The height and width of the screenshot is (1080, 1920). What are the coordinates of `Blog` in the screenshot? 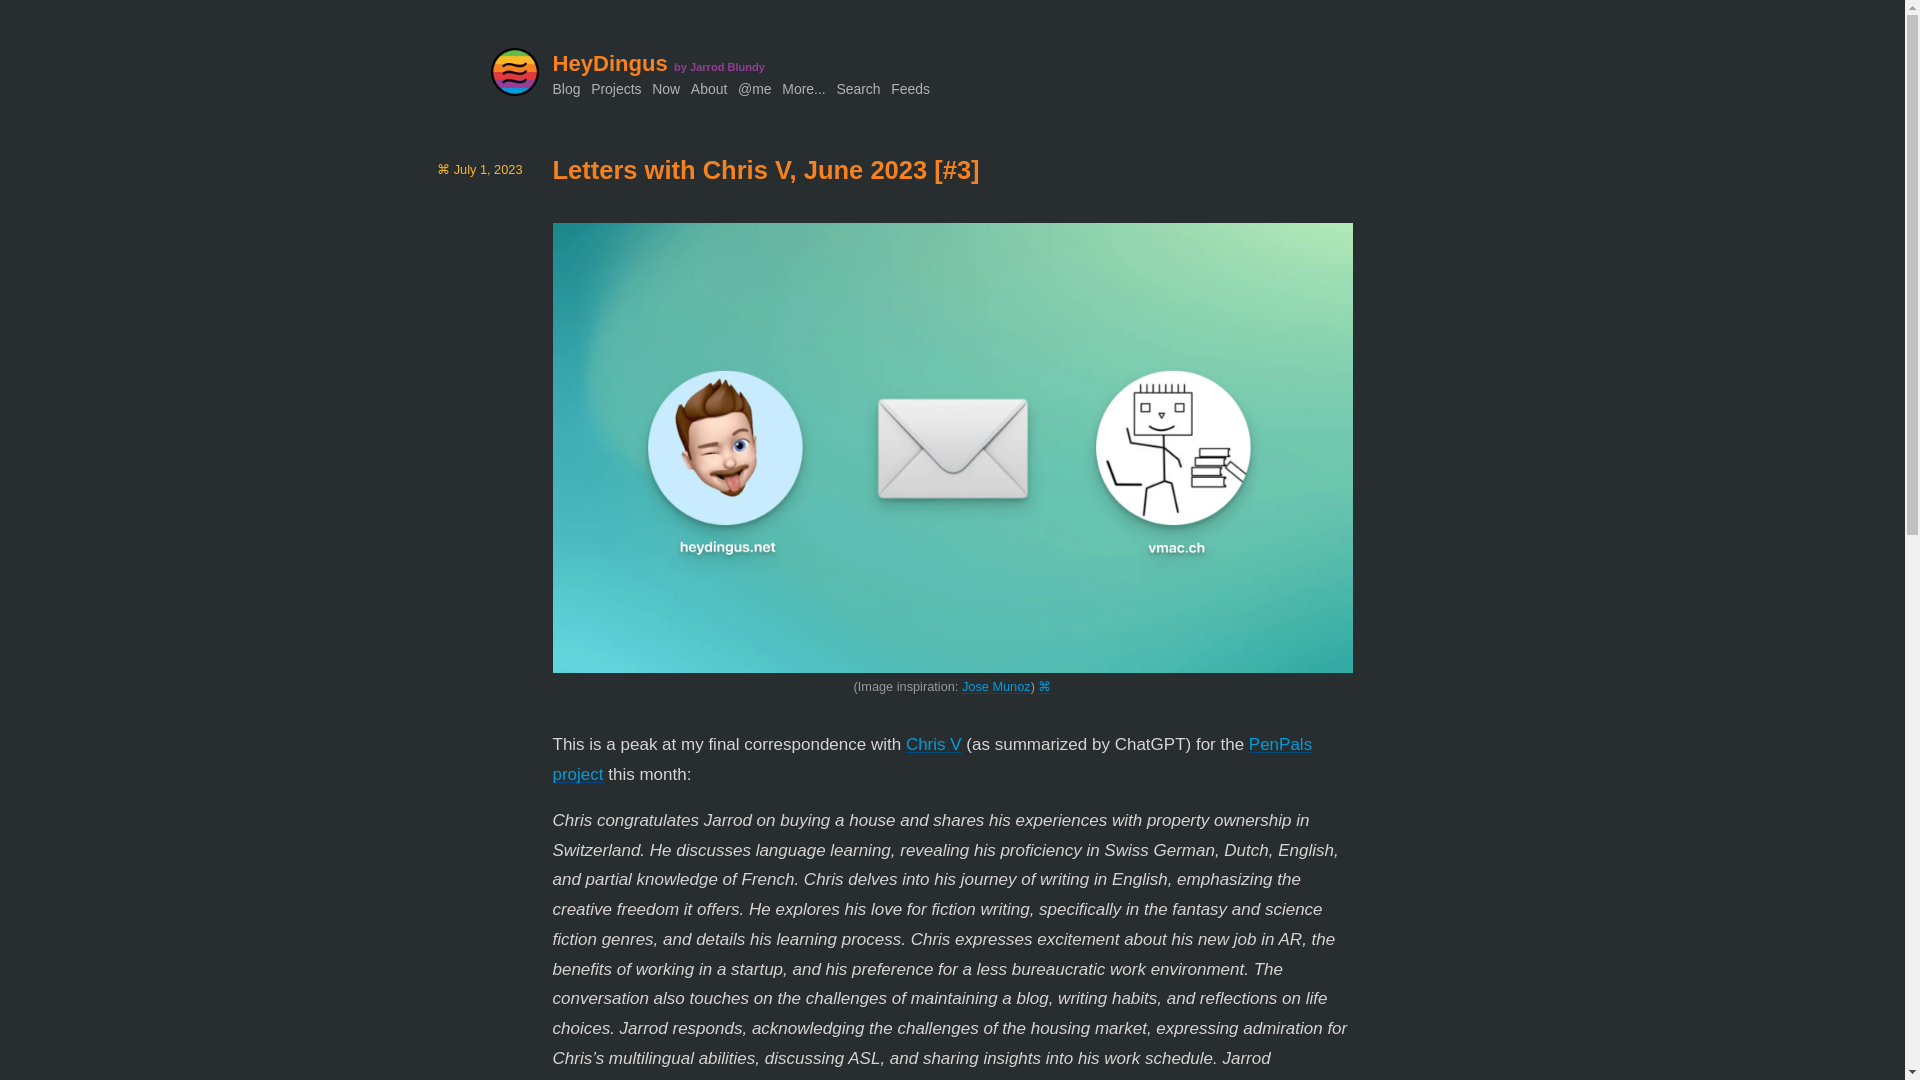 It's located at (566, 89).